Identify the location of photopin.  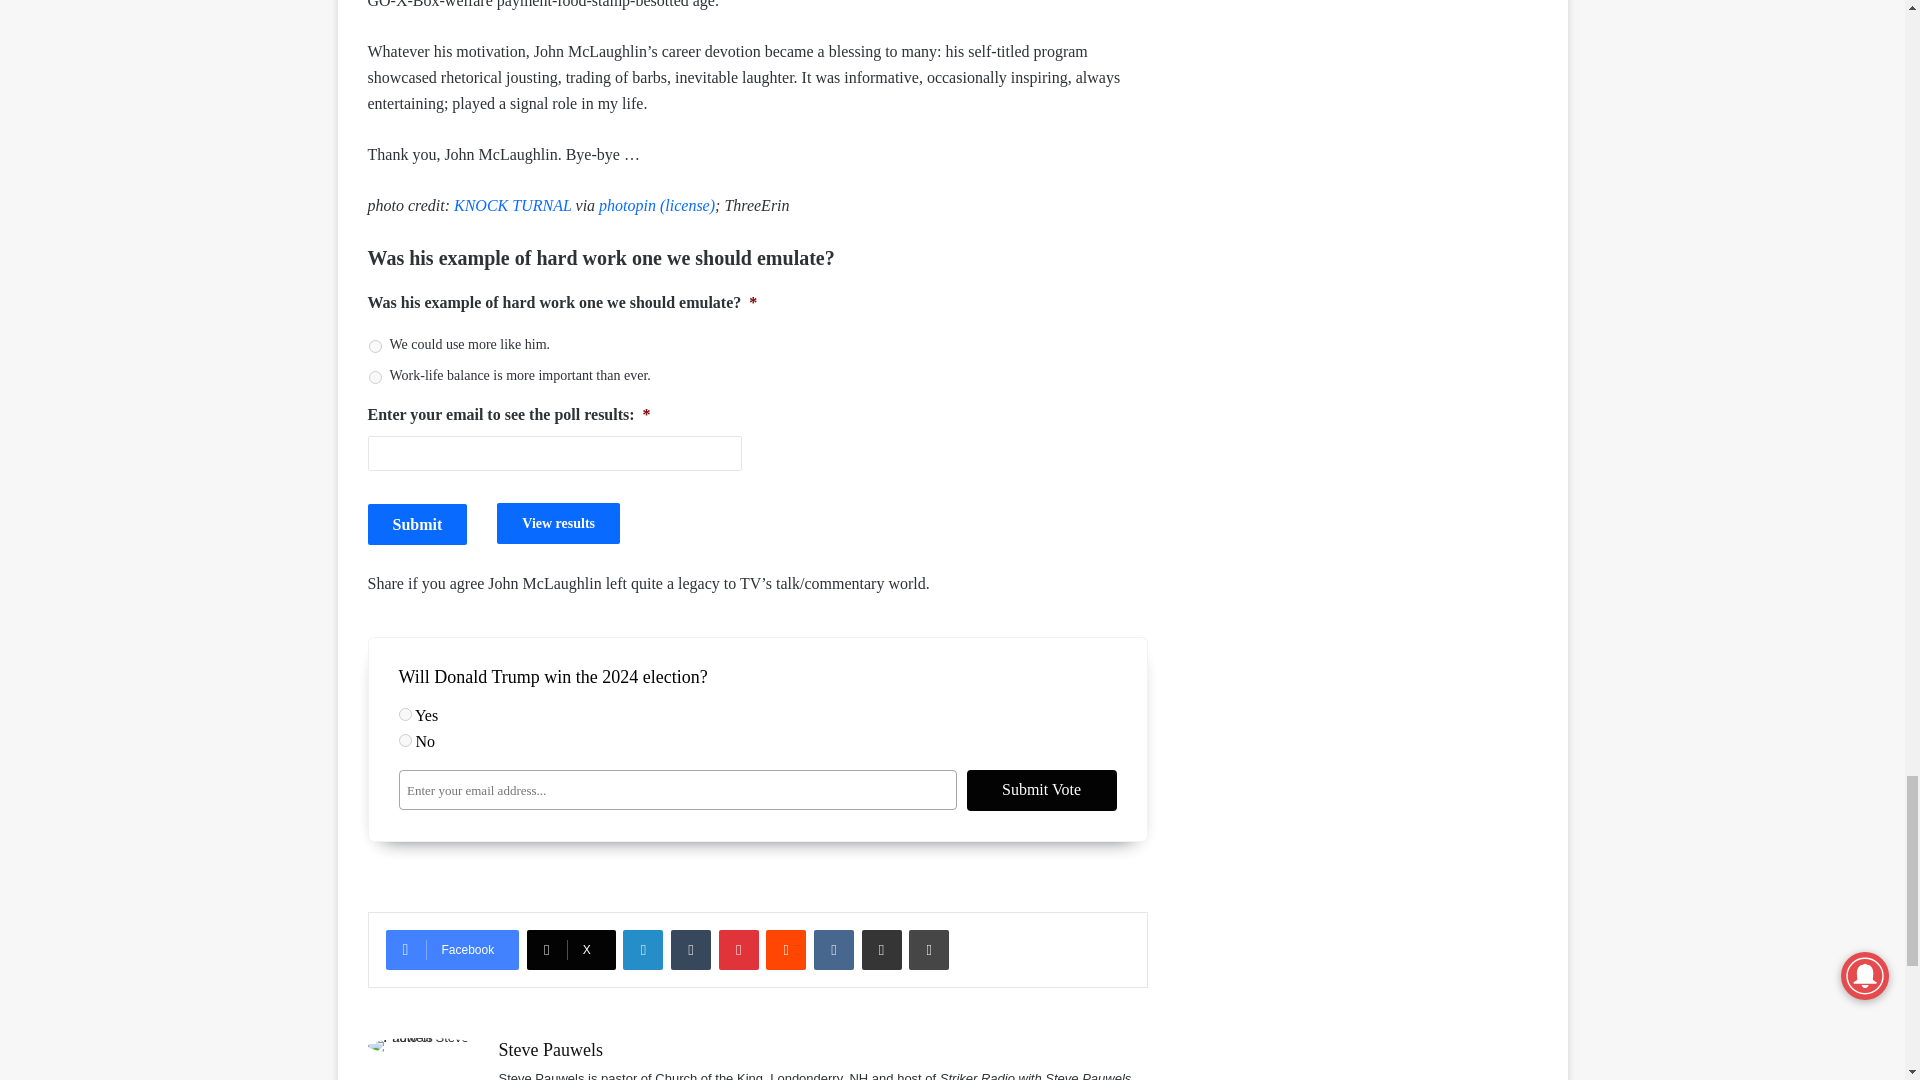
(628, 204).